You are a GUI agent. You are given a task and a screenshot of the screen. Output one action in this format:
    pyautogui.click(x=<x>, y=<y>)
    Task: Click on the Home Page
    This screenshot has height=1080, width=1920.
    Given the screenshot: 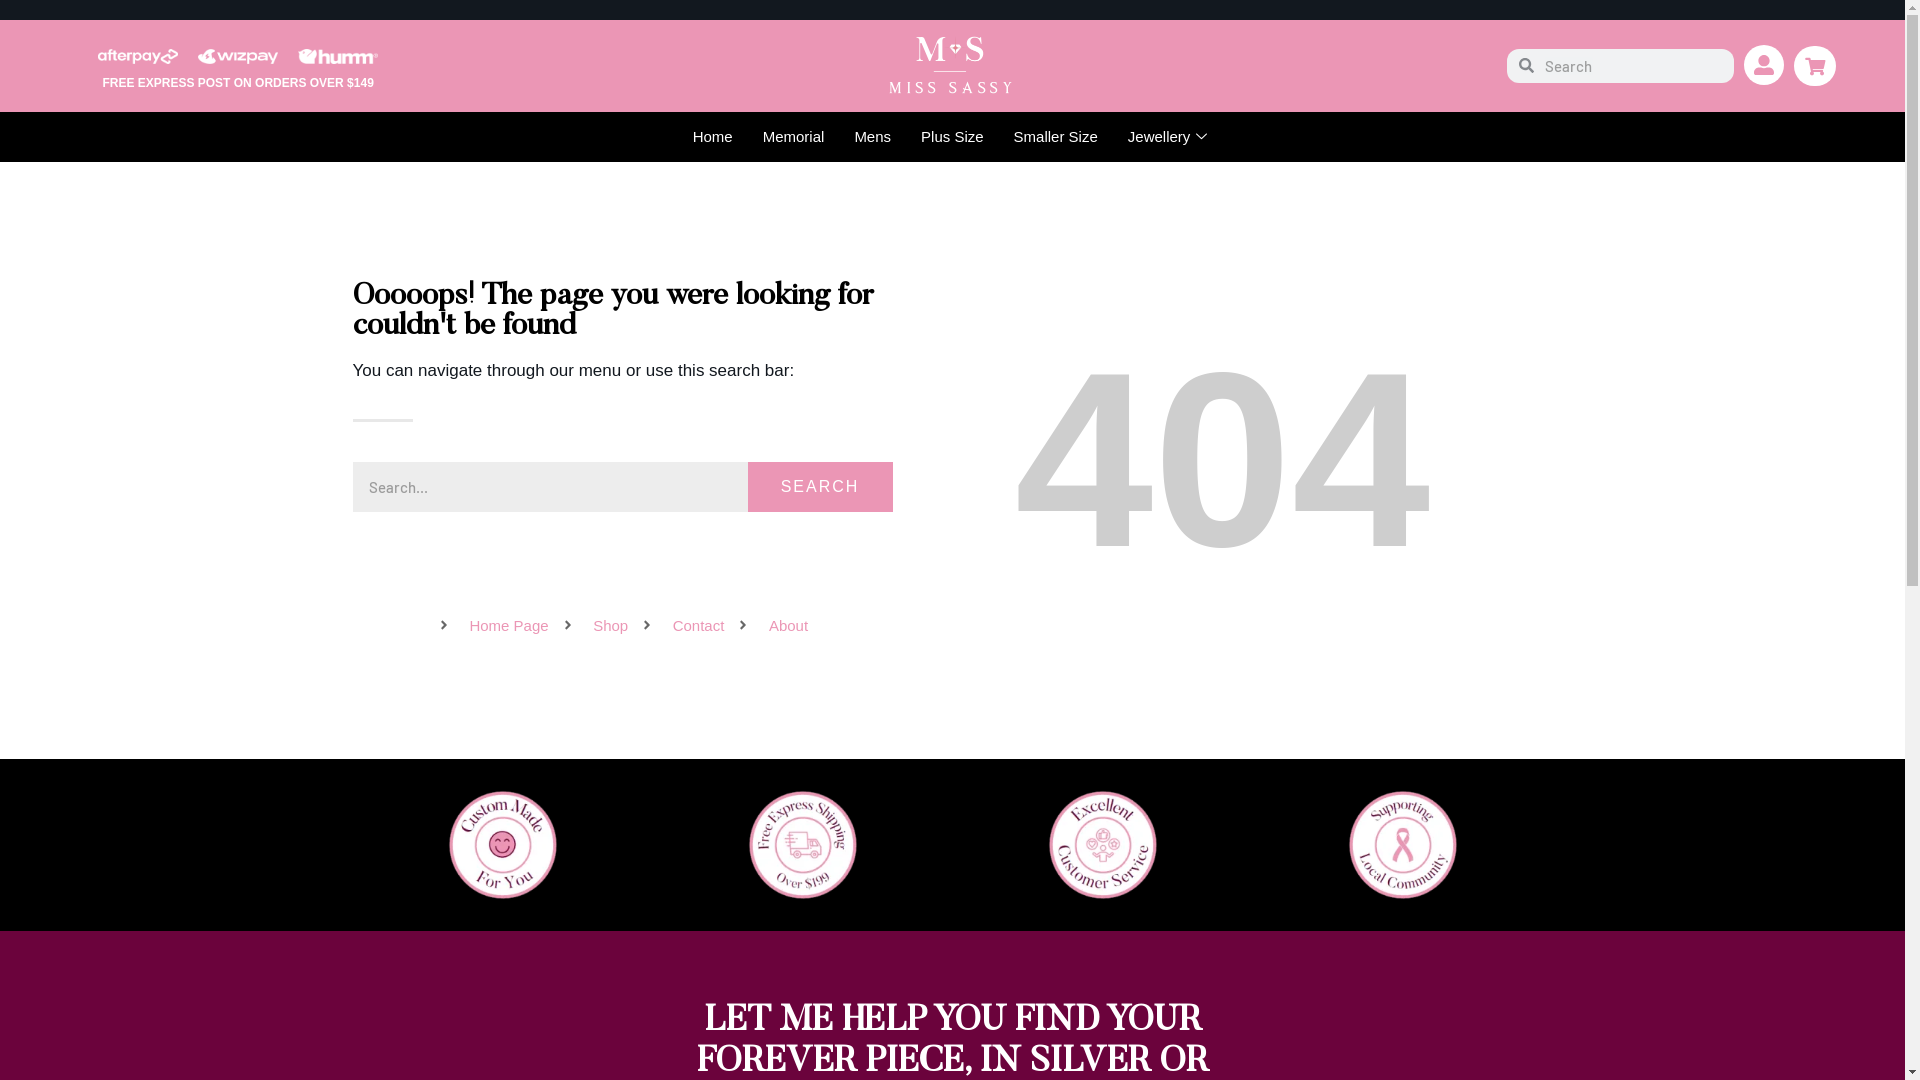 What is the action you would take?
    pyautogui.click(x=493, y=626)
    